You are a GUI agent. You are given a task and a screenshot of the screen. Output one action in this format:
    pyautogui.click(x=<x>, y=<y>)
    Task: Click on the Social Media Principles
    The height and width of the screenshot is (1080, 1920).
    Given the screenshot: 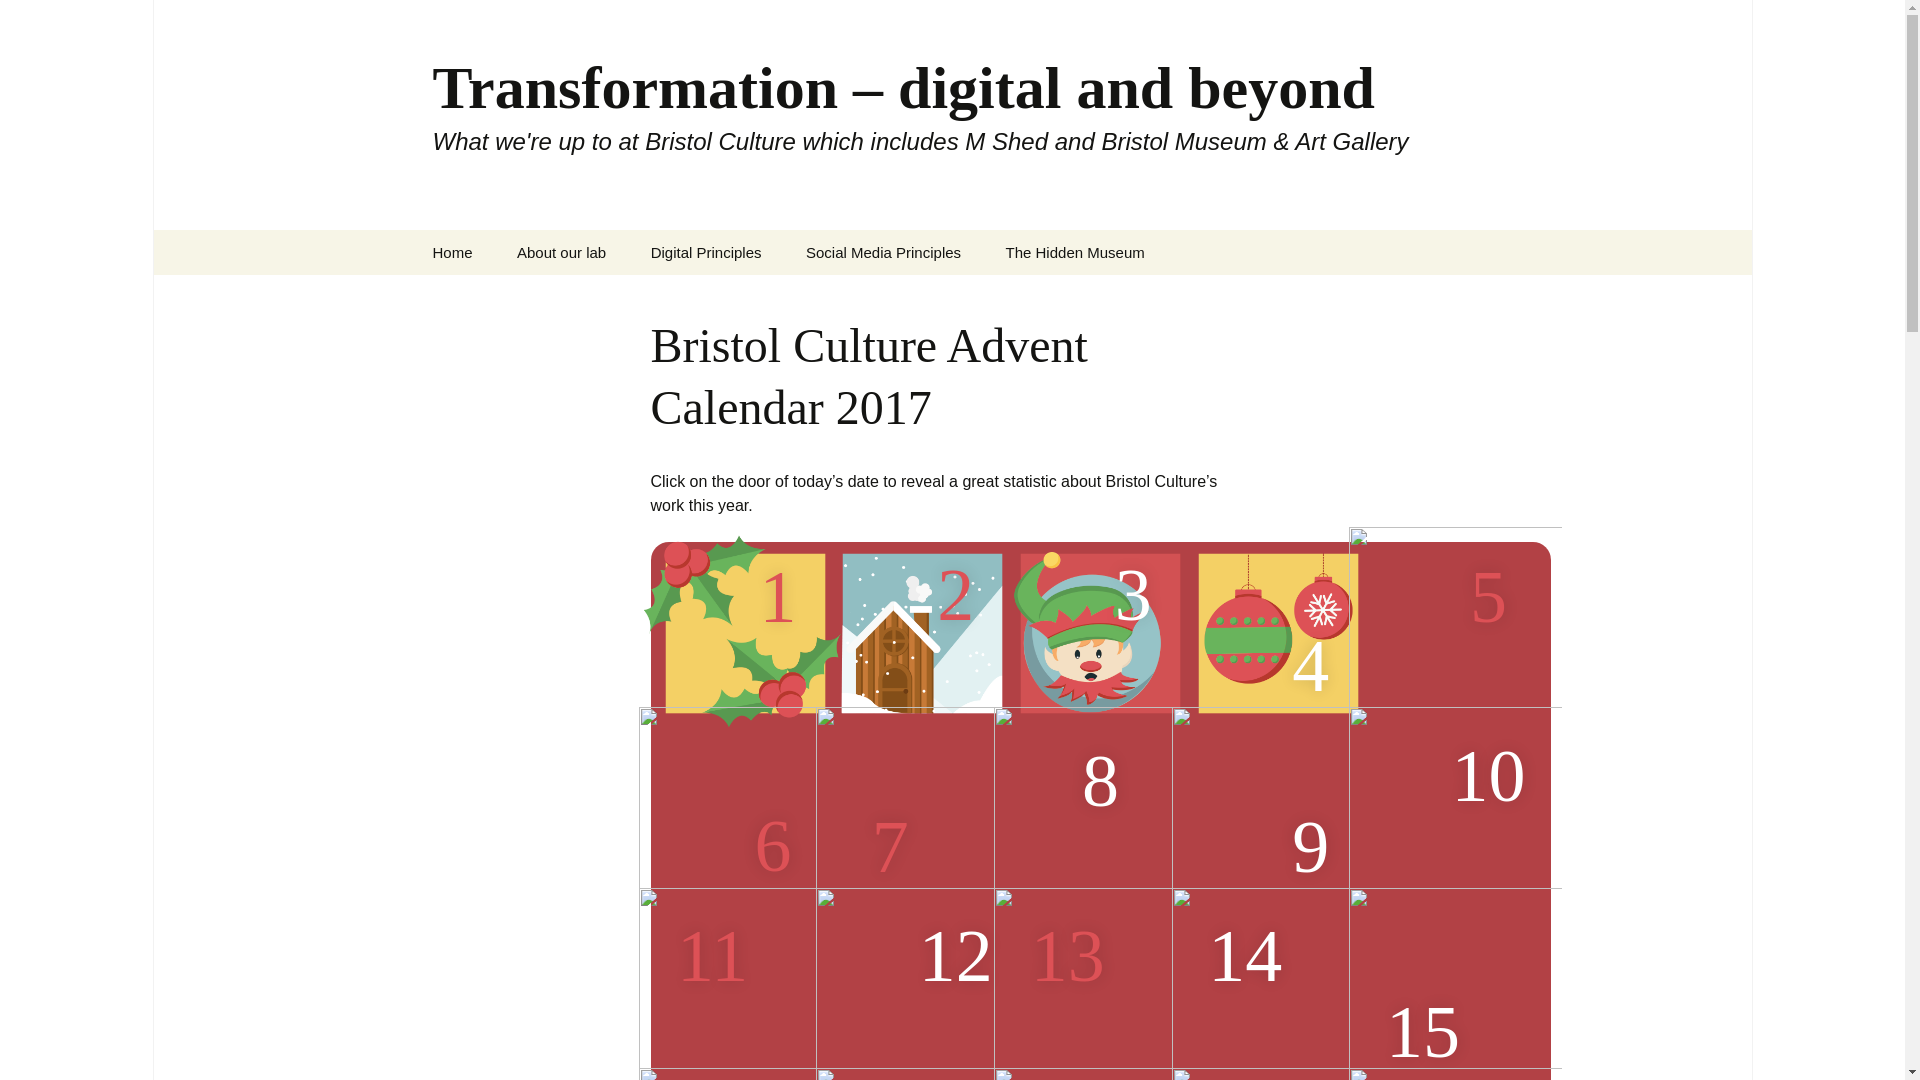 What is the action you would take?
    pyautogui.click(x=883, y=252)
    